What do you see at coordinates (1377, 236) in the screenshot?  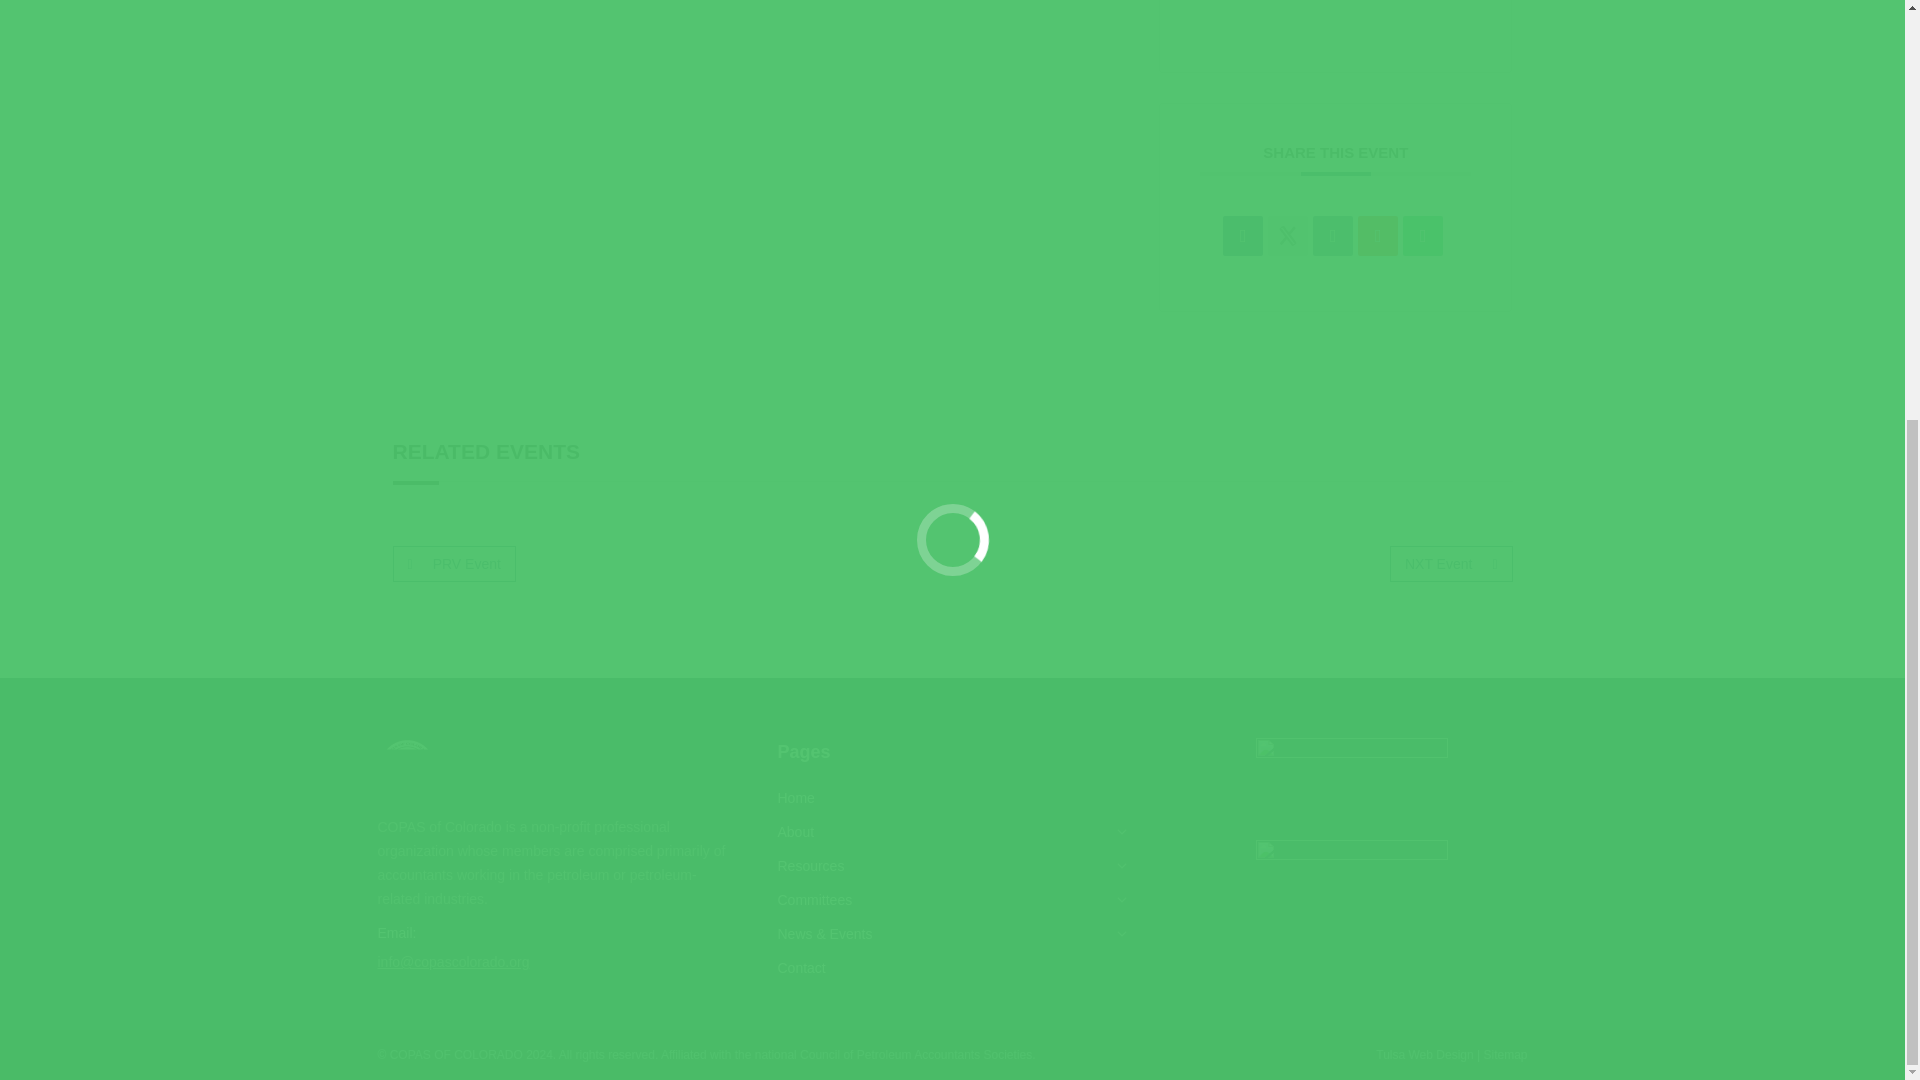 I see `Share on Reddit` at bounding box center [1377, 236].